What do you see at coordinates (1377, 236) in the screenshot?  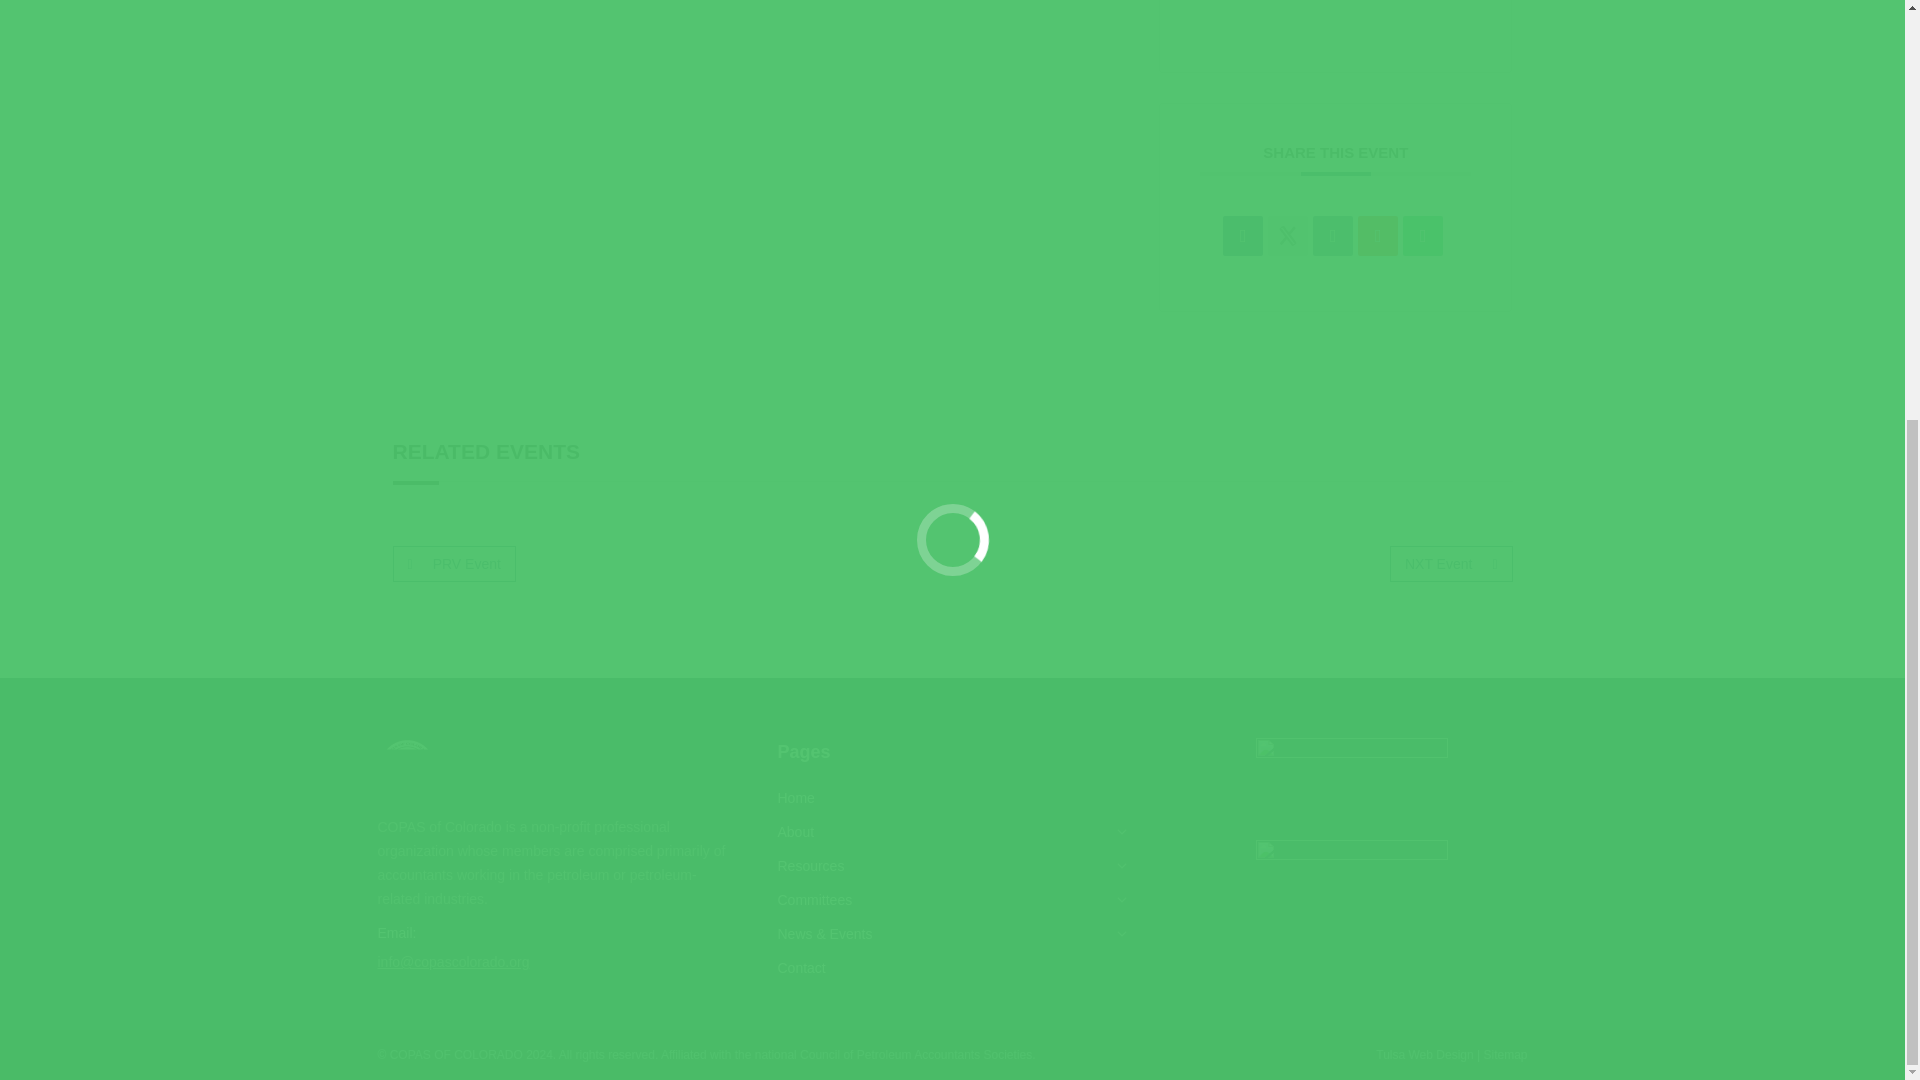 I see `Share on Reddit` at bounding box center [1377, 236].